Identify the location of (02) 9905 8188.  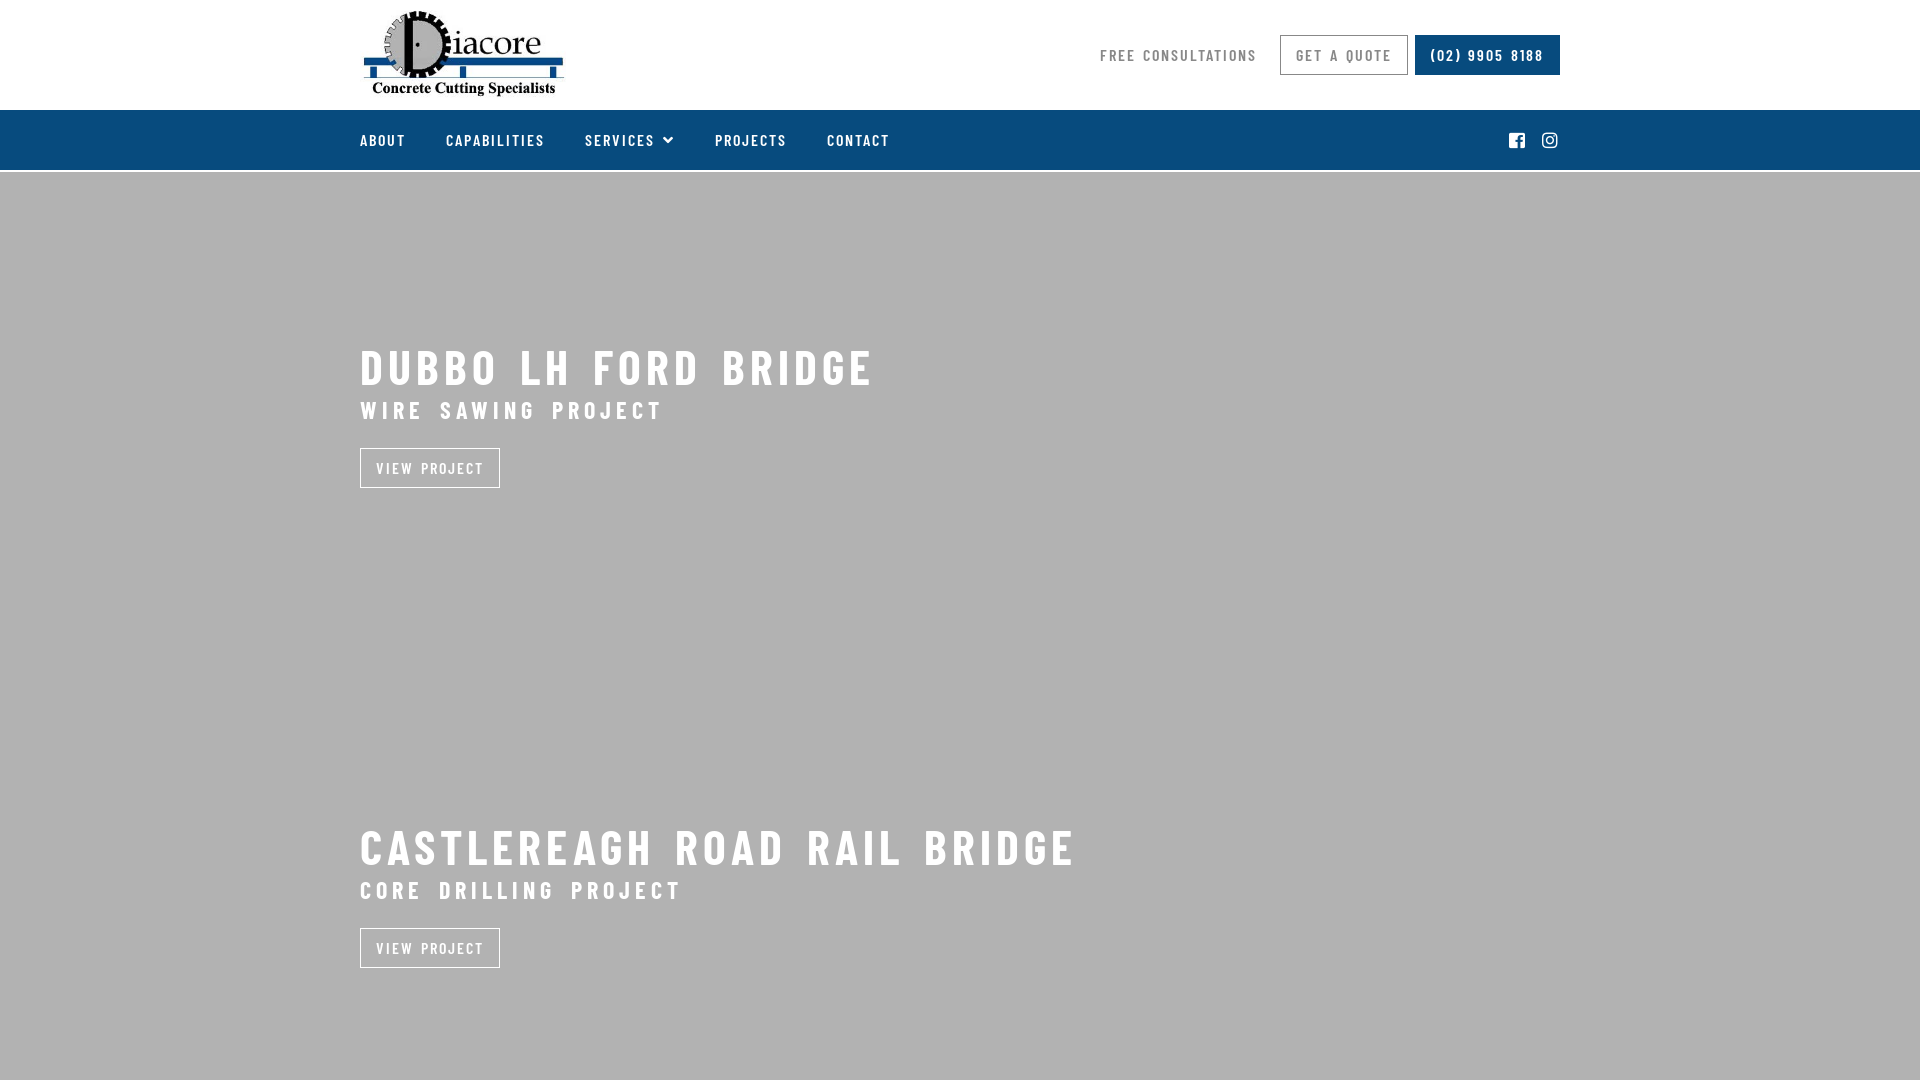
(1488, 55).